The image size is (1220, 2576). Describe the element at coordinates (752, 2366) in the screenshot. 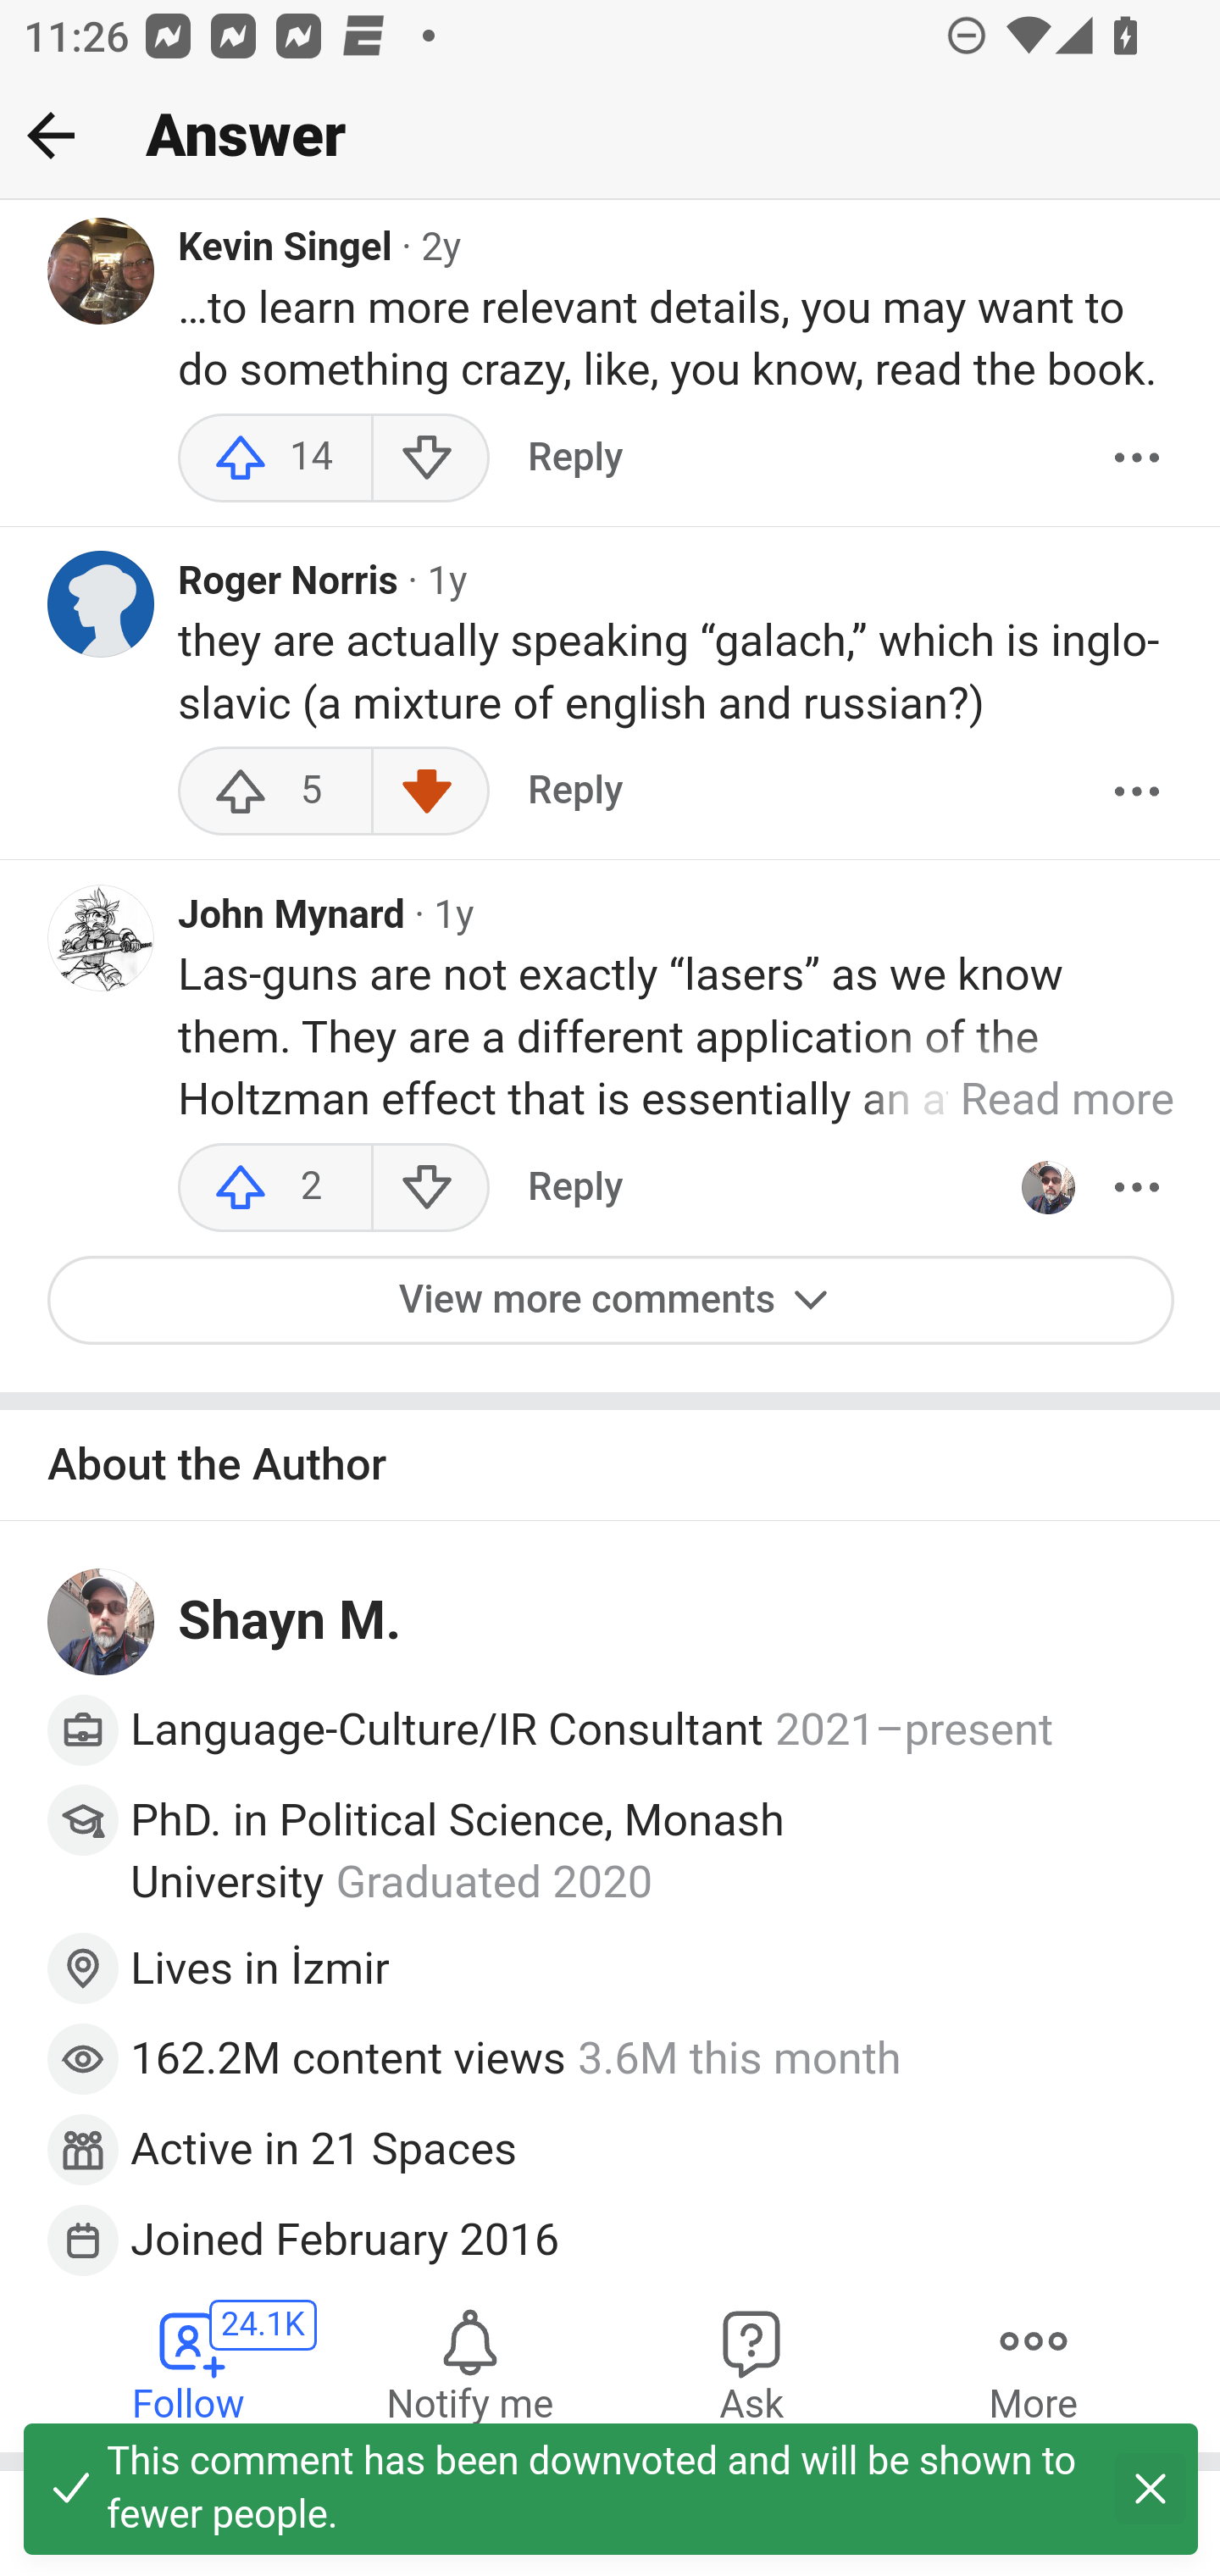

I see `Ask` at that location.